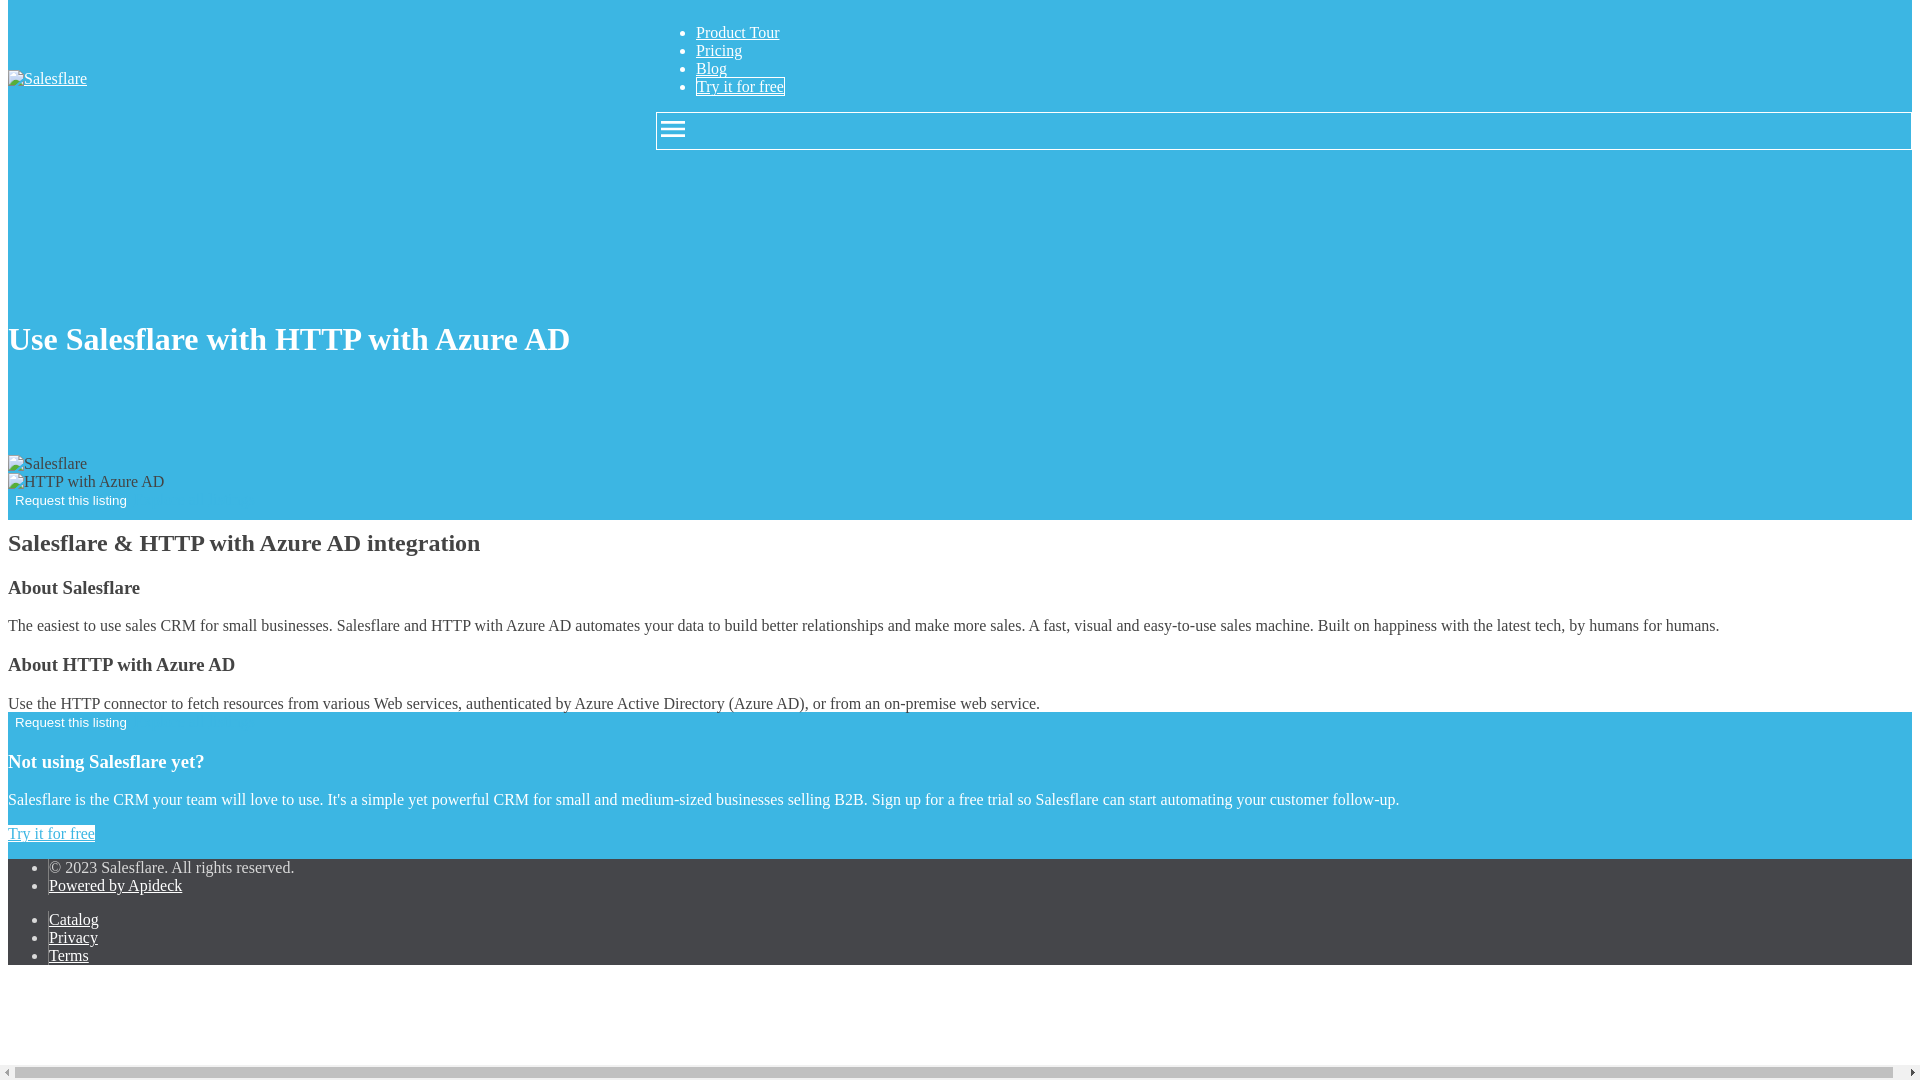 The width and height of the screenshot is (1920, 1080). What do you see at coordinates (116, 885) in the screenshot?
I see `Powered by Apideck` at bounding box center [116, 885].